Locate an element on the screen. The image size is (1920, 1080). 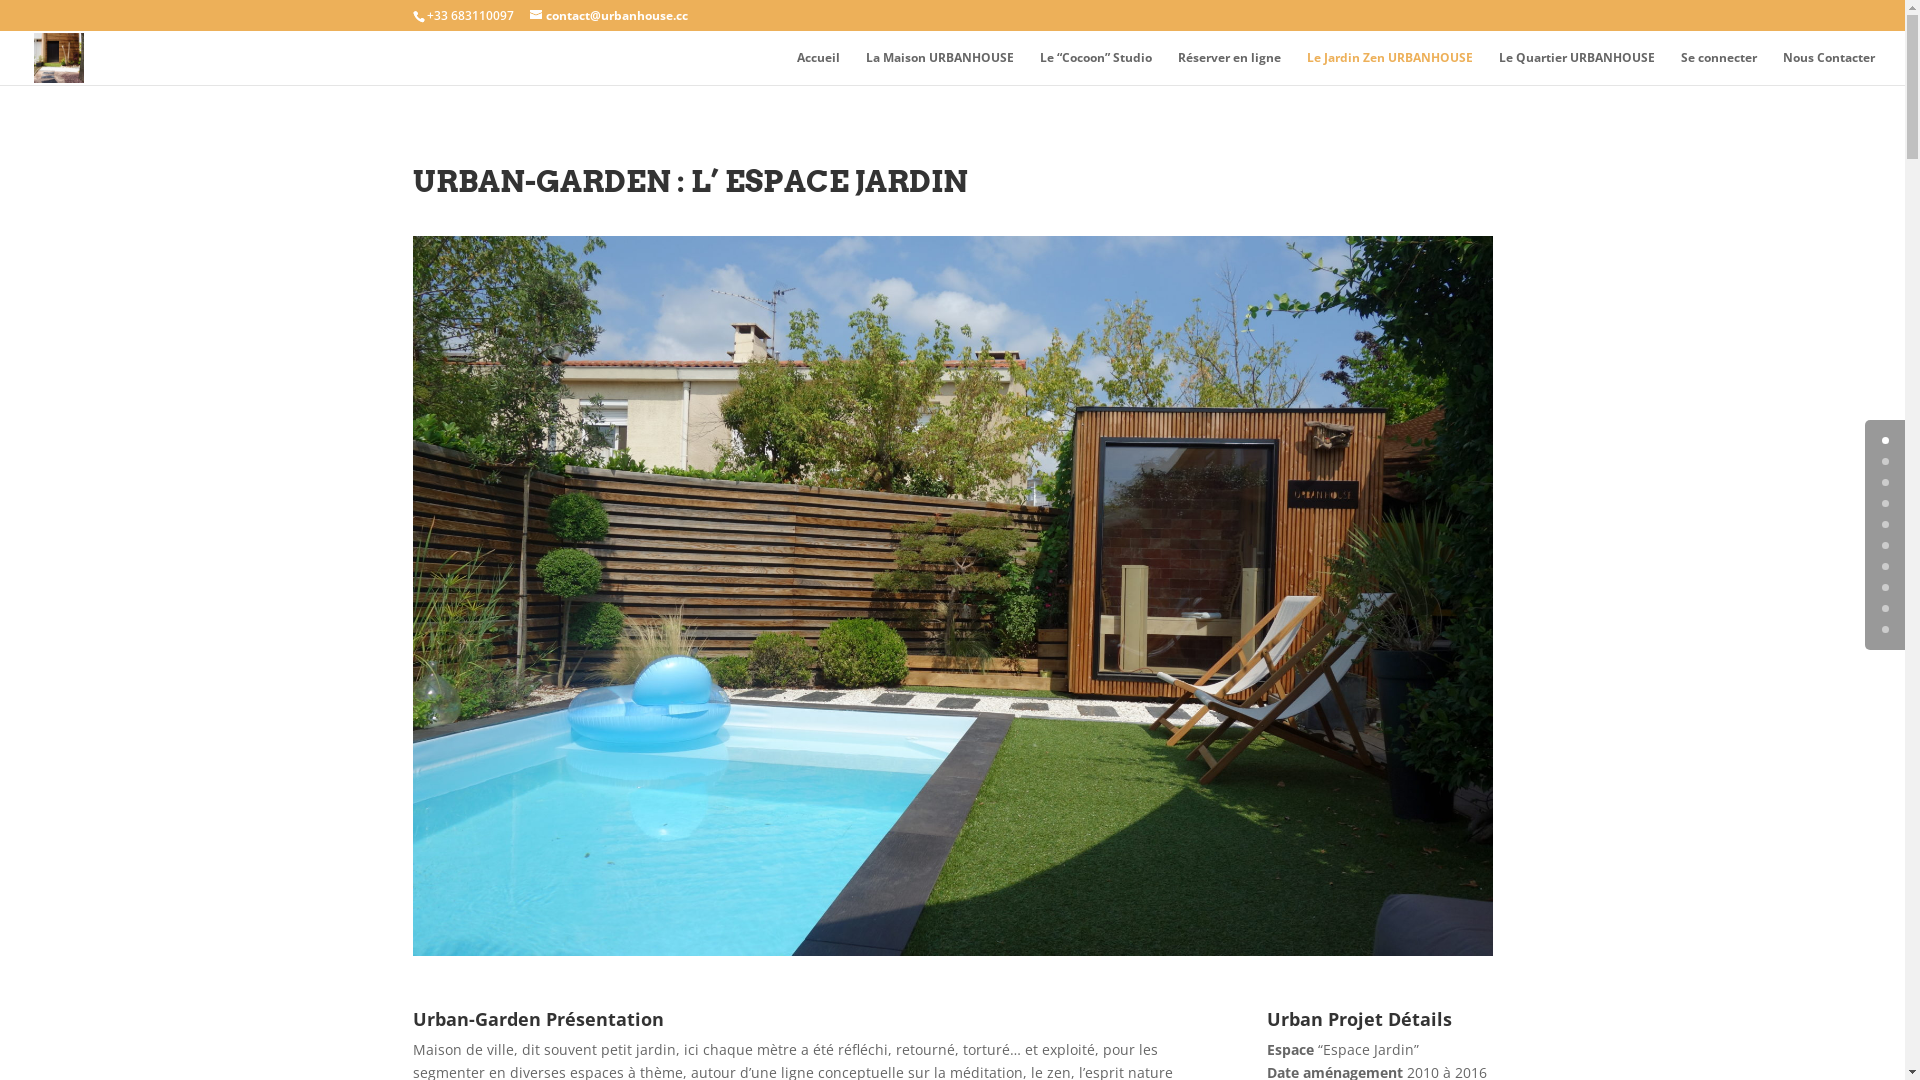
8 is located at coordinates (1886, 608).